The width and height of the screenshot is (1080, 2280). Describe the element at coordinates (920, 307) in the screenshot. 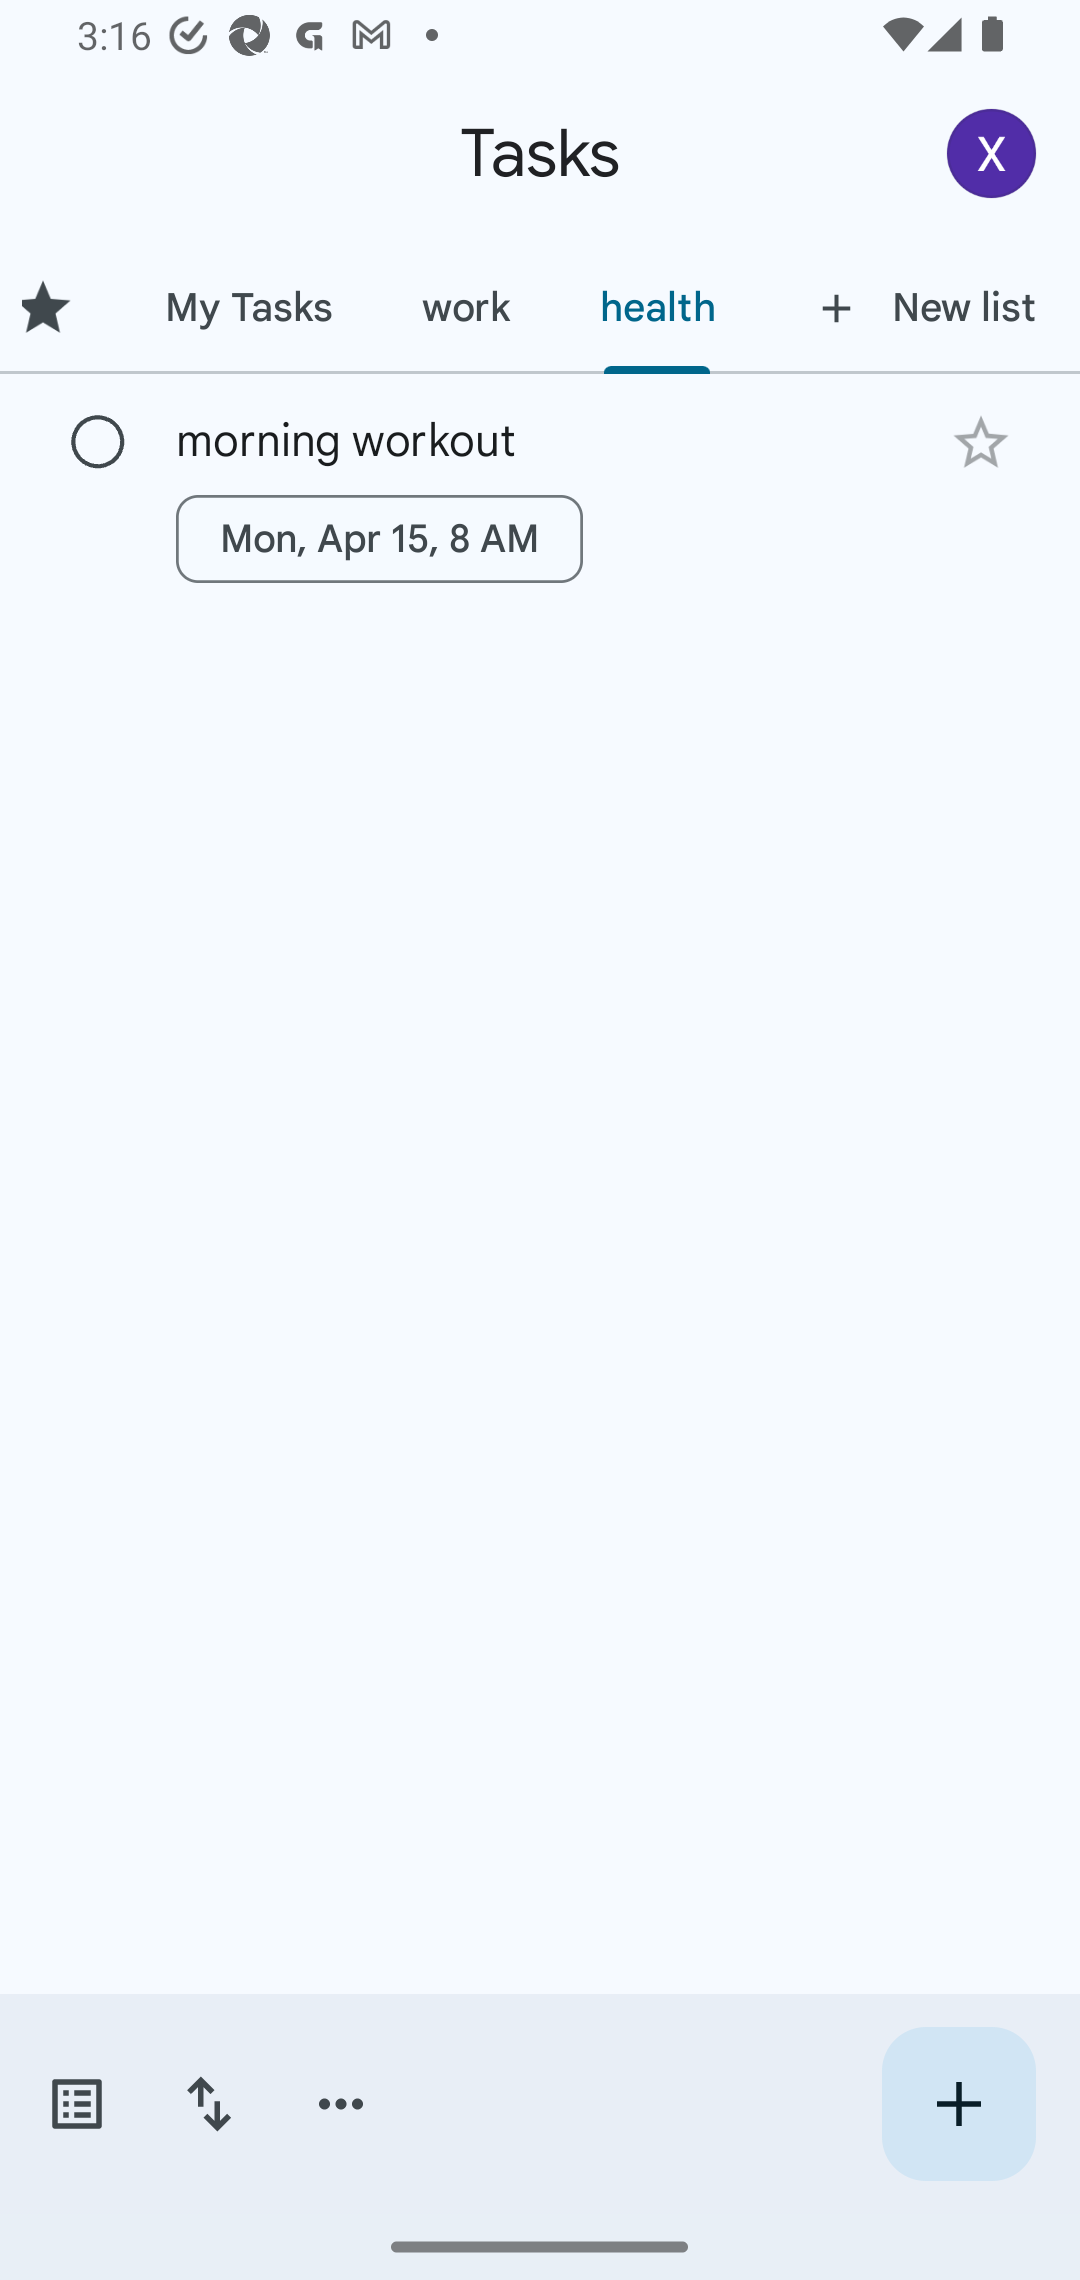

I see `New list` at that location.